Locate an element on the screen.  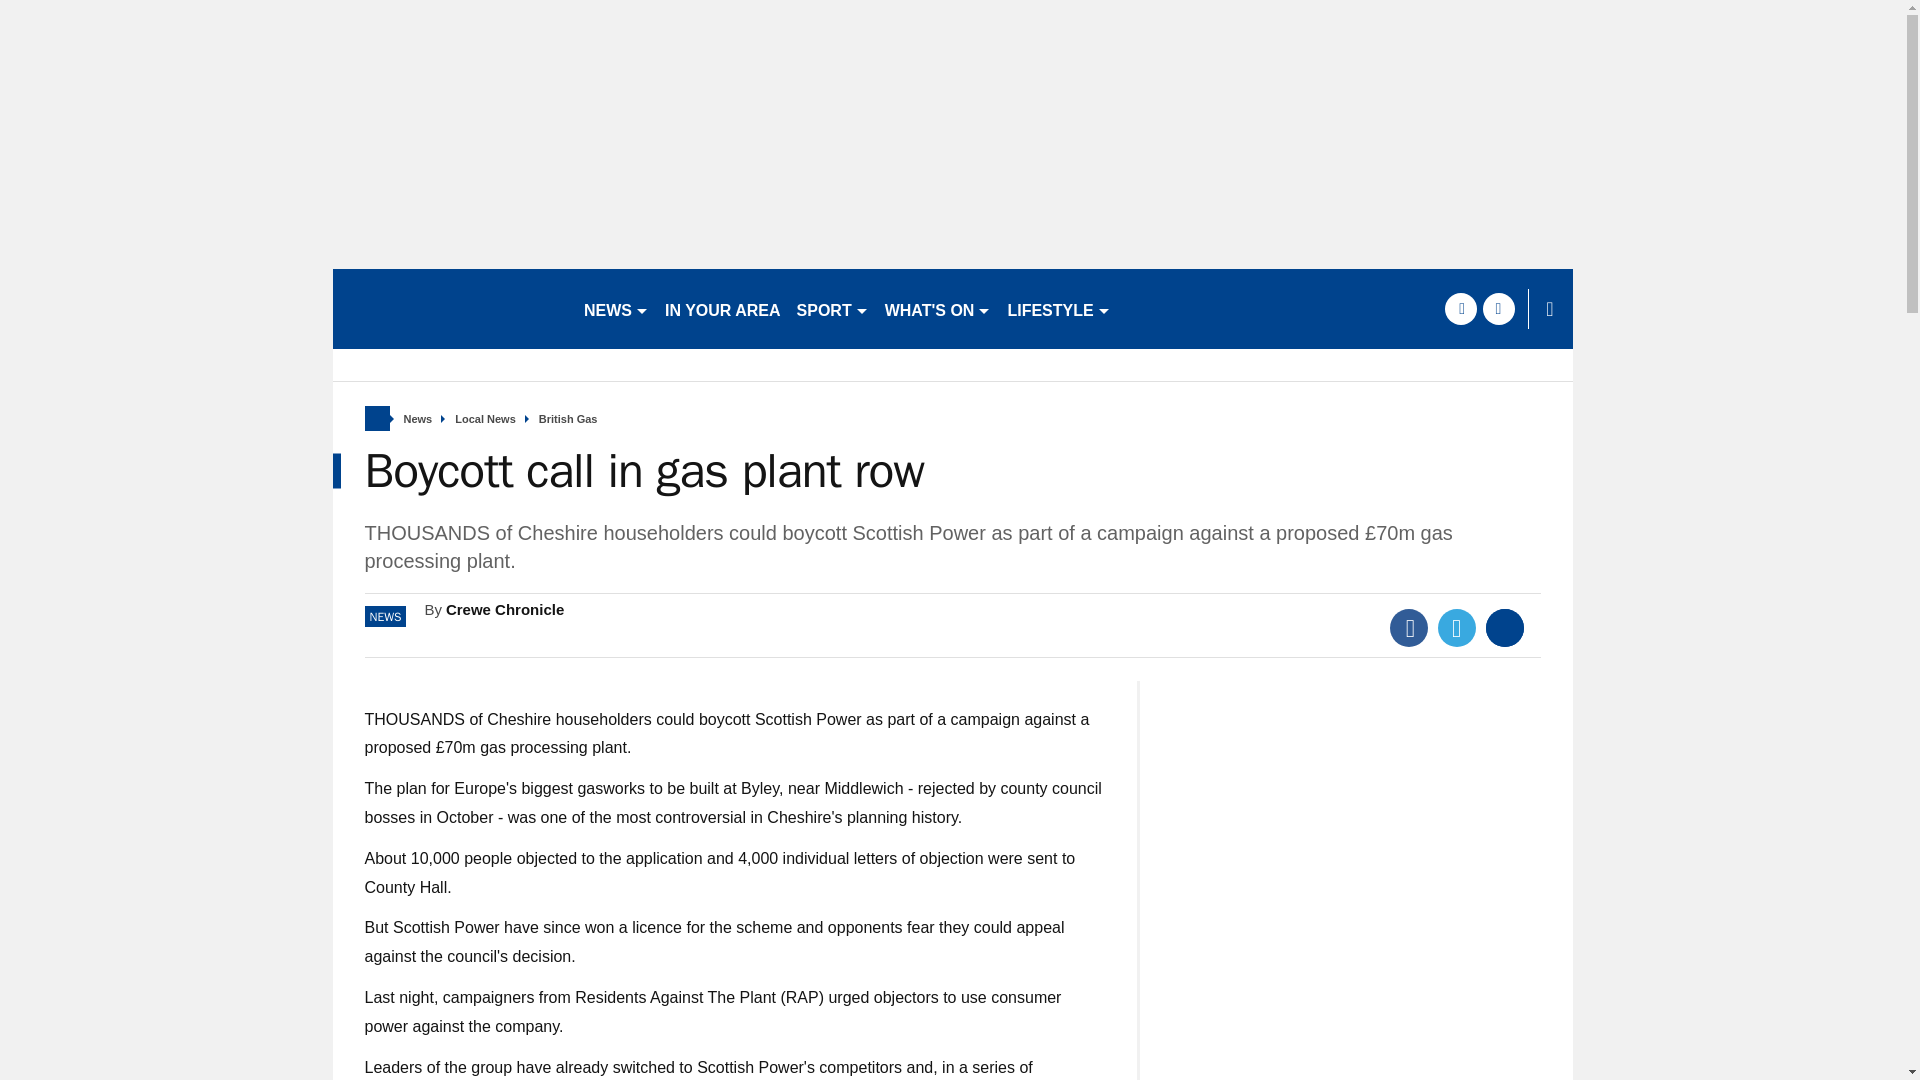
SPORT is located at coordinates (833, 308).